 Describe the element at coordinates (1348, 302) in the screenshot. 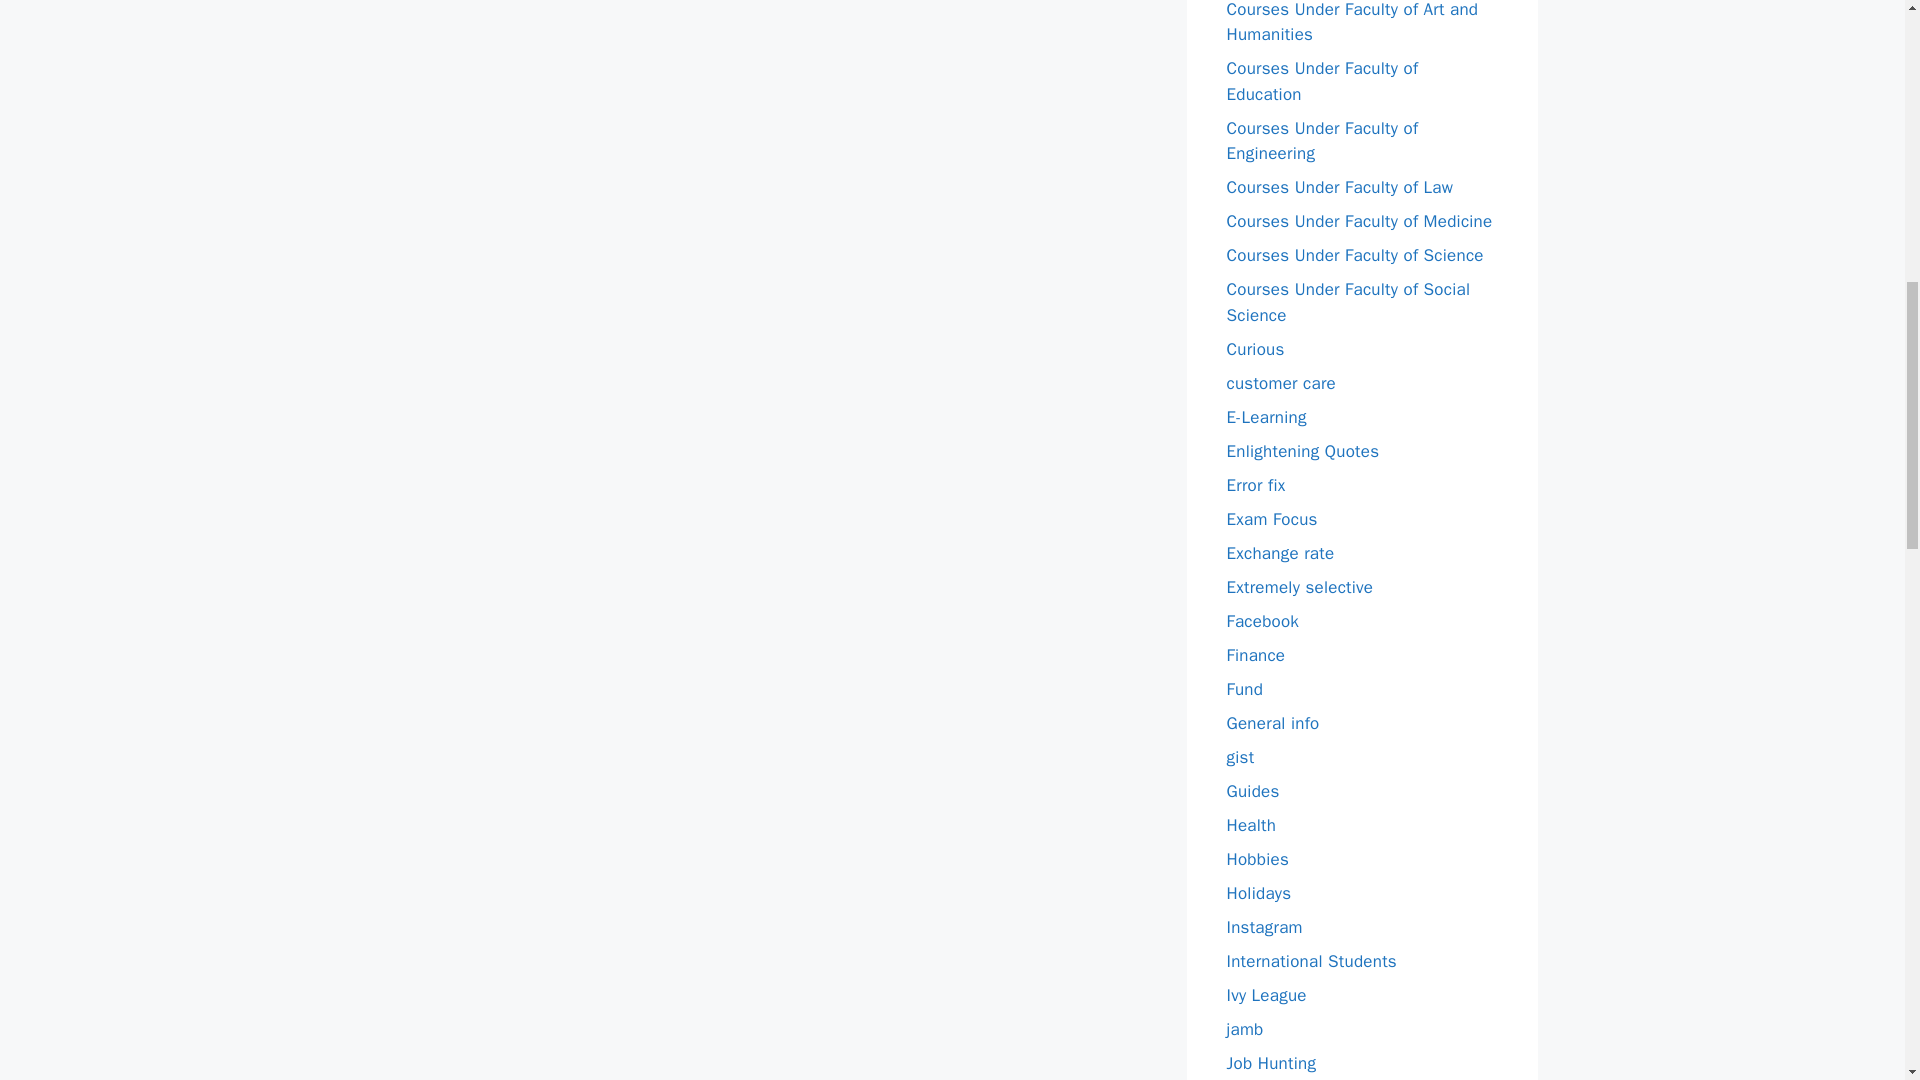

I see `Courses Under Faculty of Social Science` at that location.